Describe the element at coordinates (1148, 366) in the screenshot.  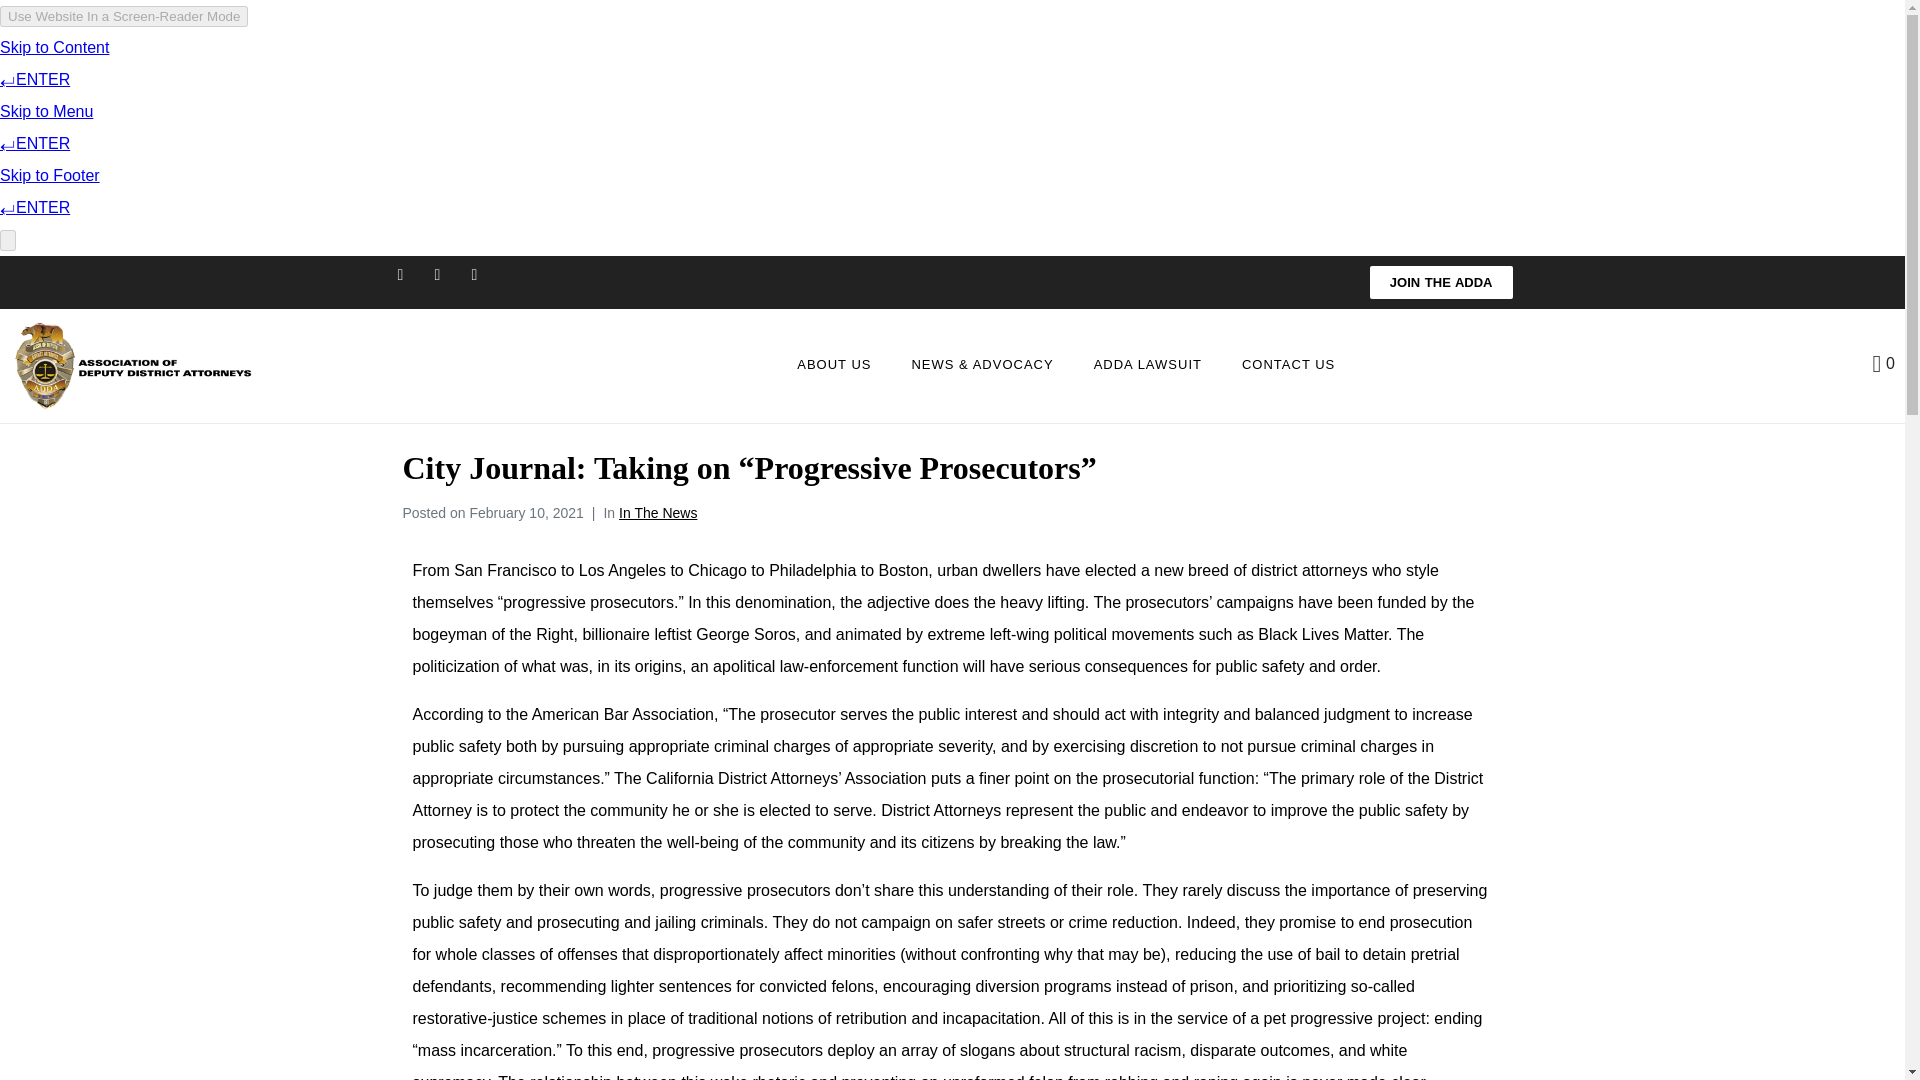
I see `ADDA LAWSUIT` at that location.